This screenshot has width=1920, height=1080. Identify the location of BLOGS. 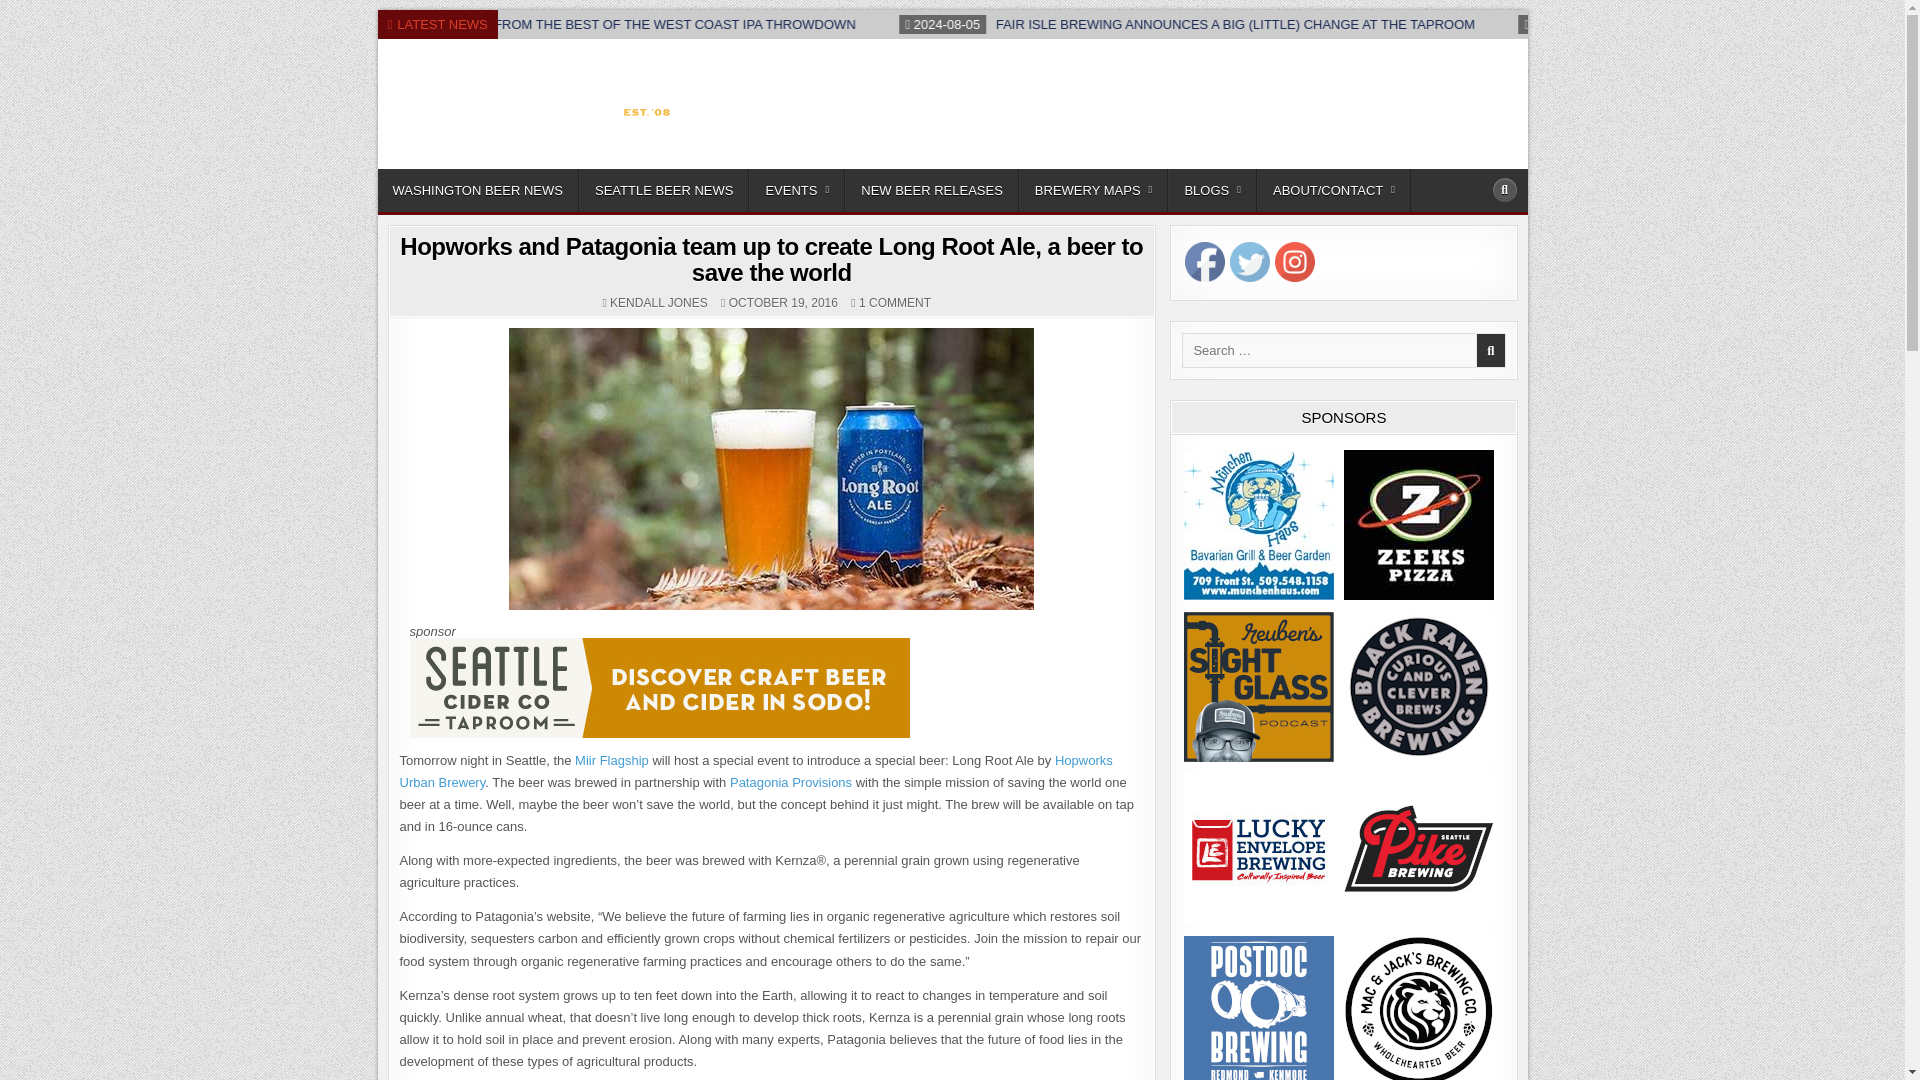
(1212, 190).